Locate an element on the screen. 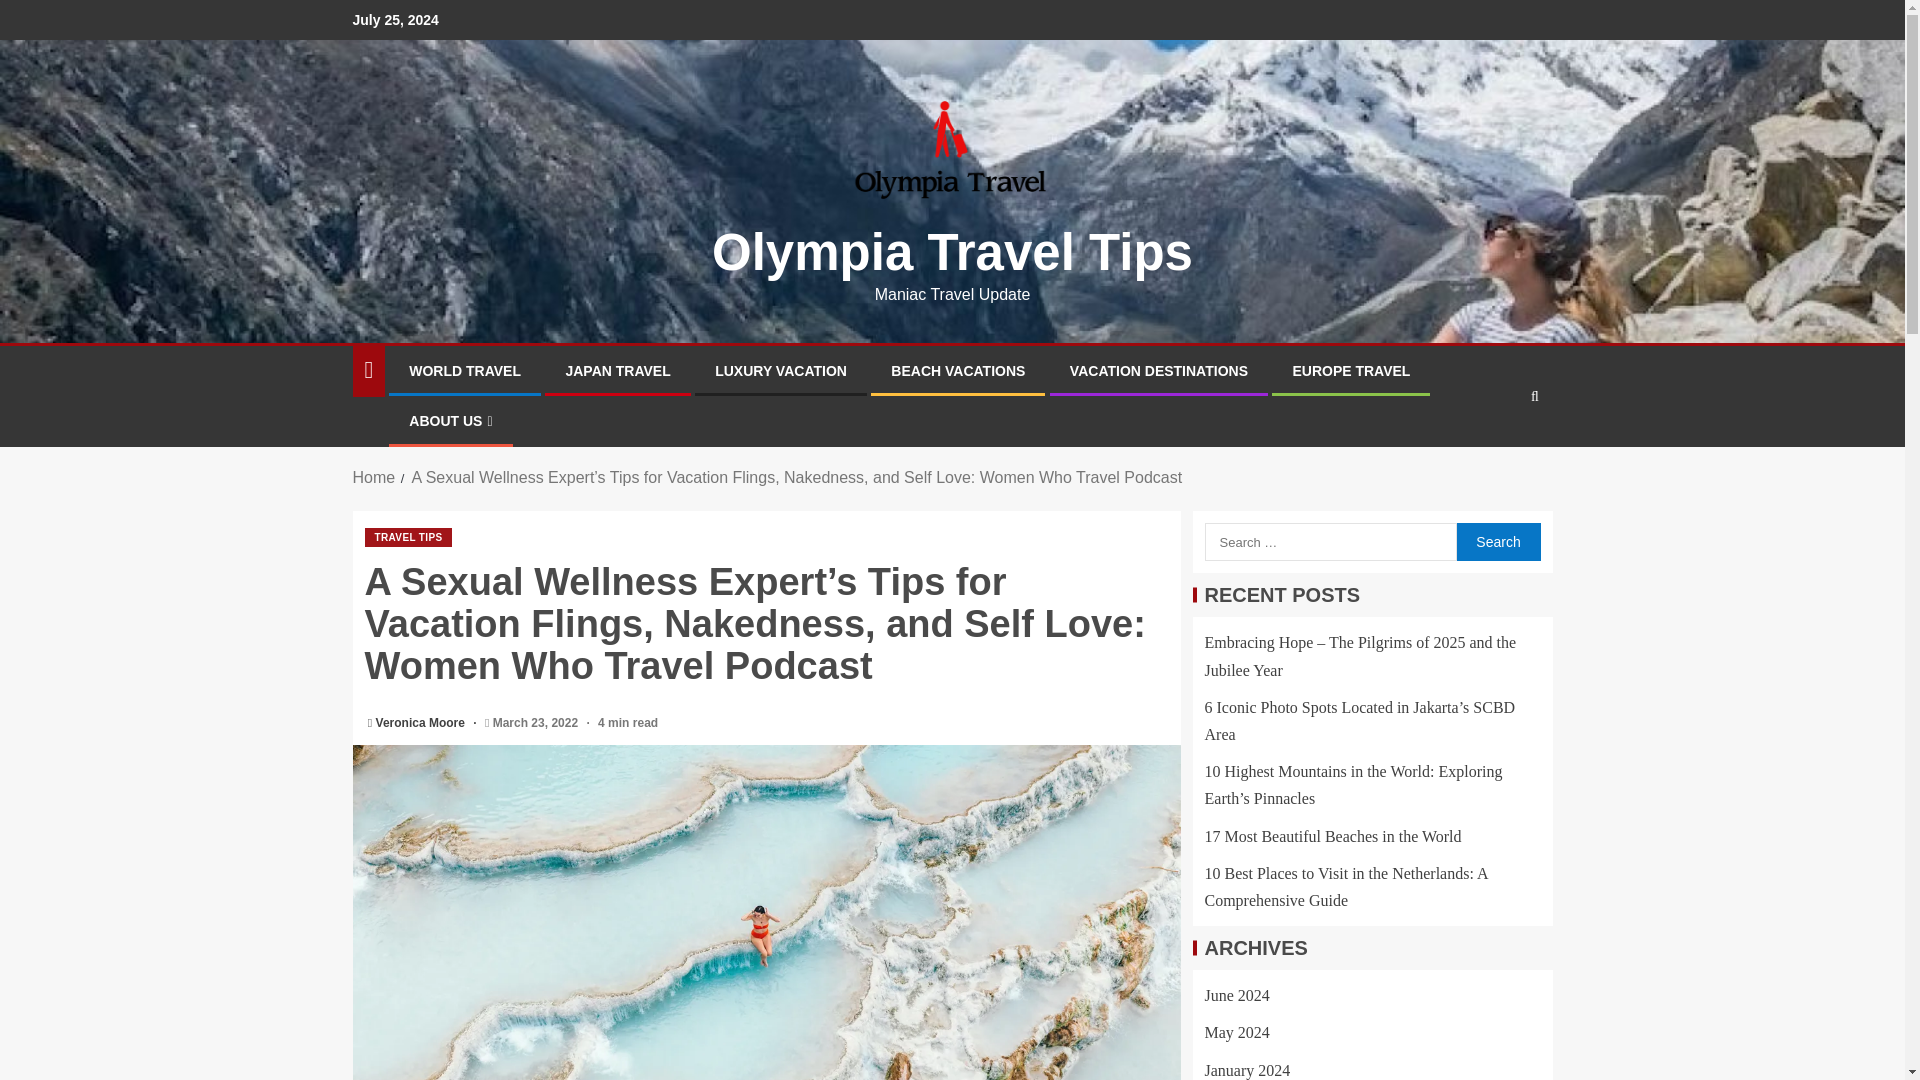 The width and height of the screenshot is (1920, 1080). WORLD TRAVEL is located at coordinates (464, 370).